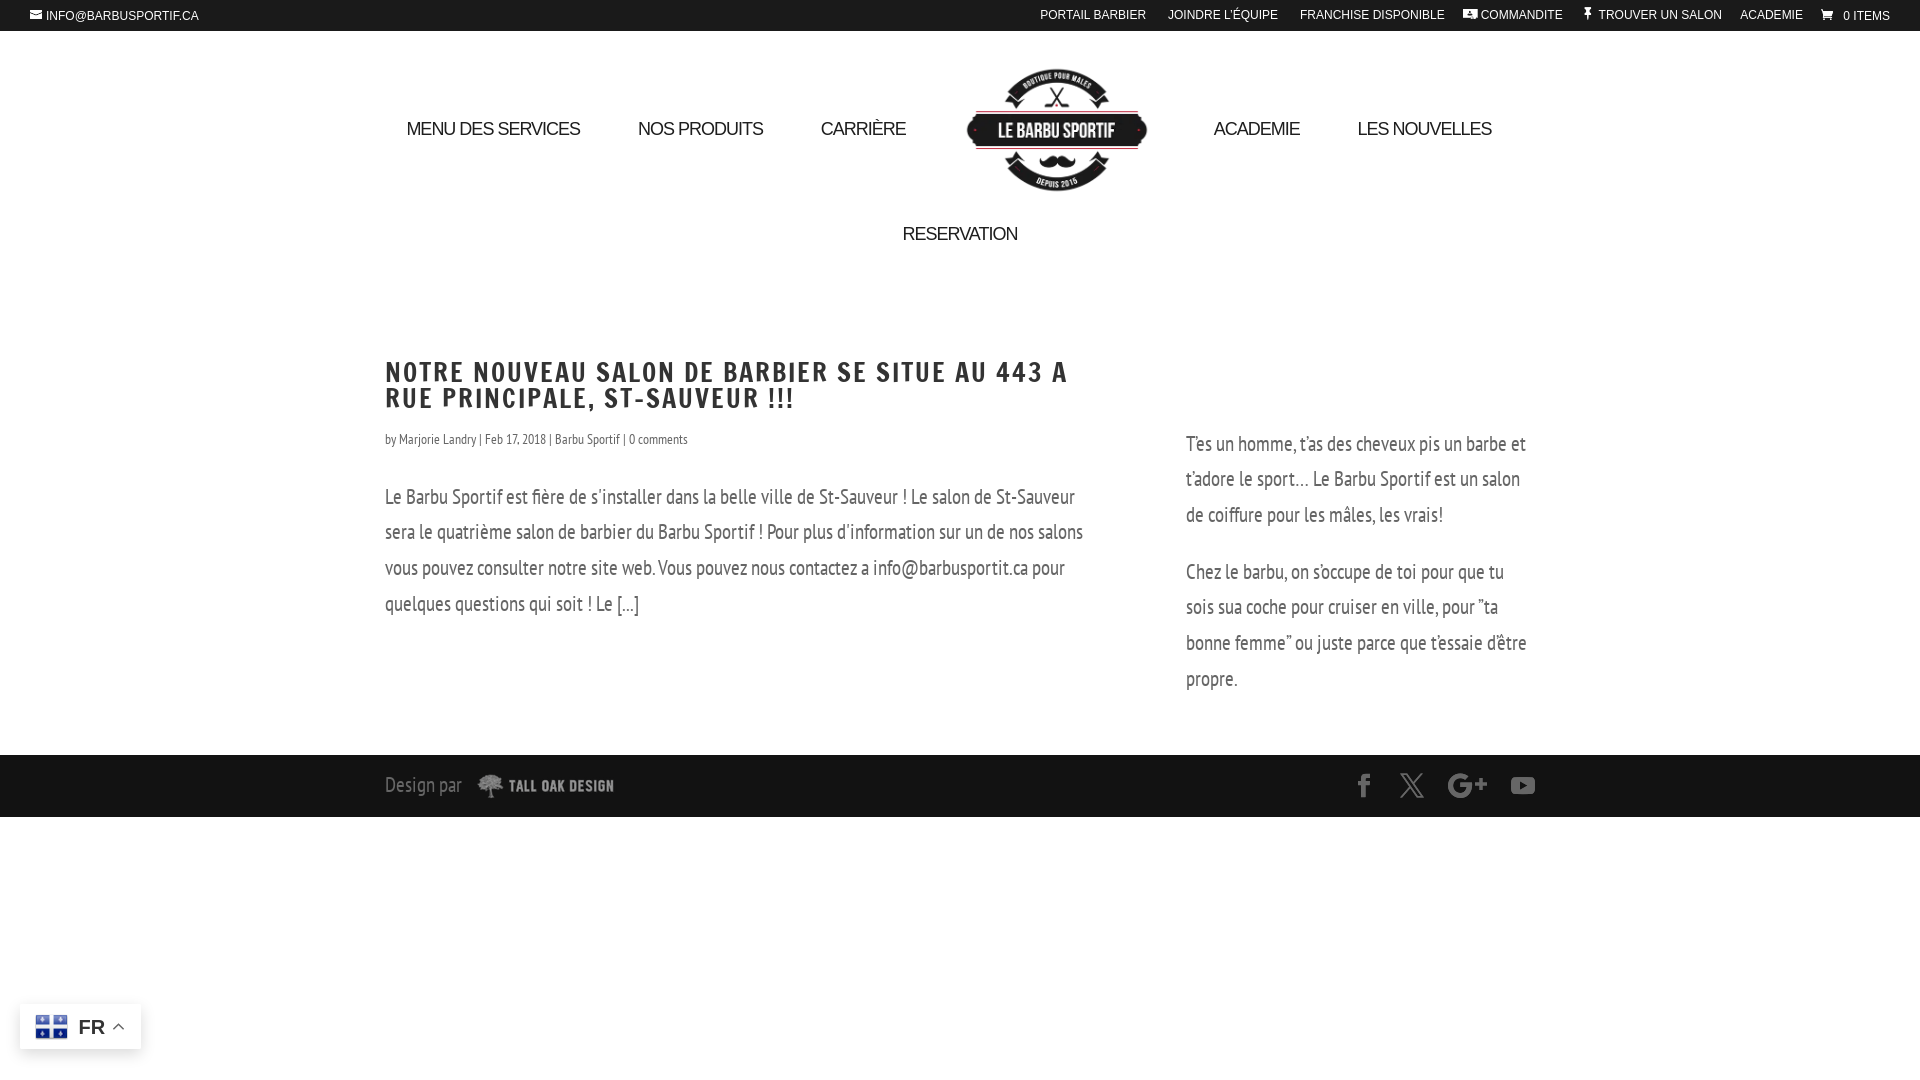 The width and height of the screenshot is (1920, 1080). I want to click on 0 comments, so click(658, 439).